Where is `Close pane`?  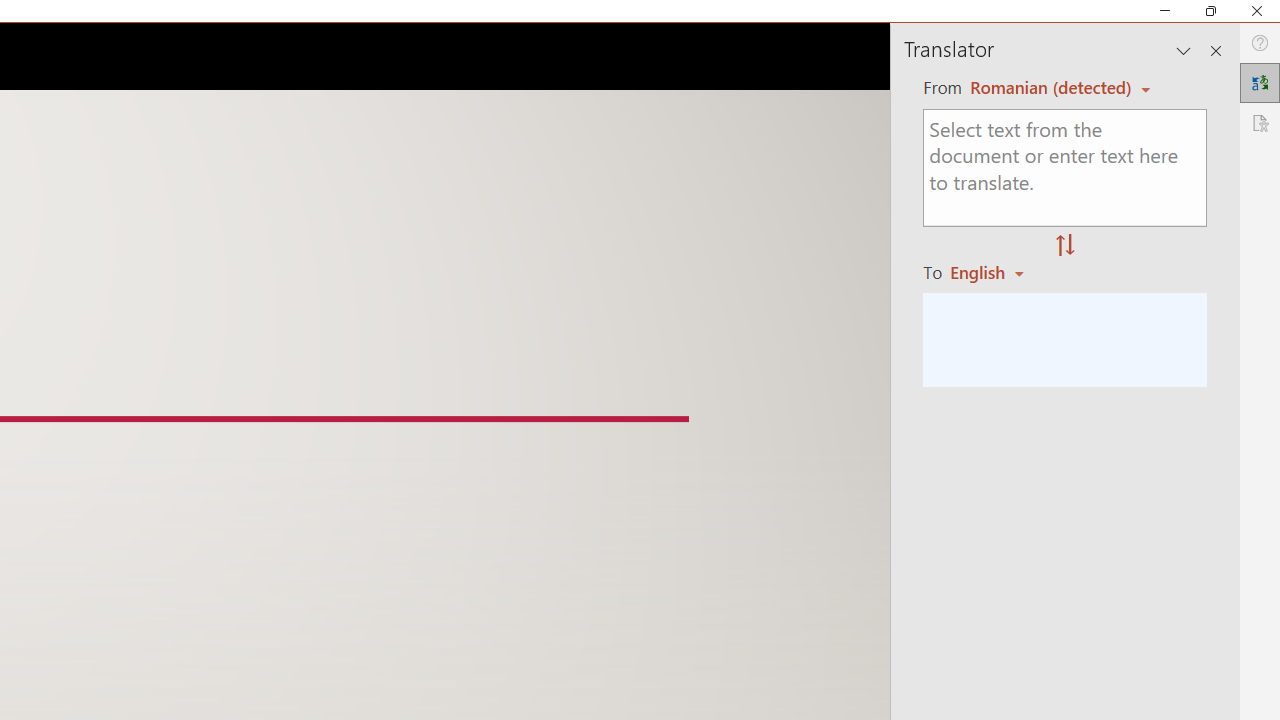 Close pane is located at coordinates (1216, 50).